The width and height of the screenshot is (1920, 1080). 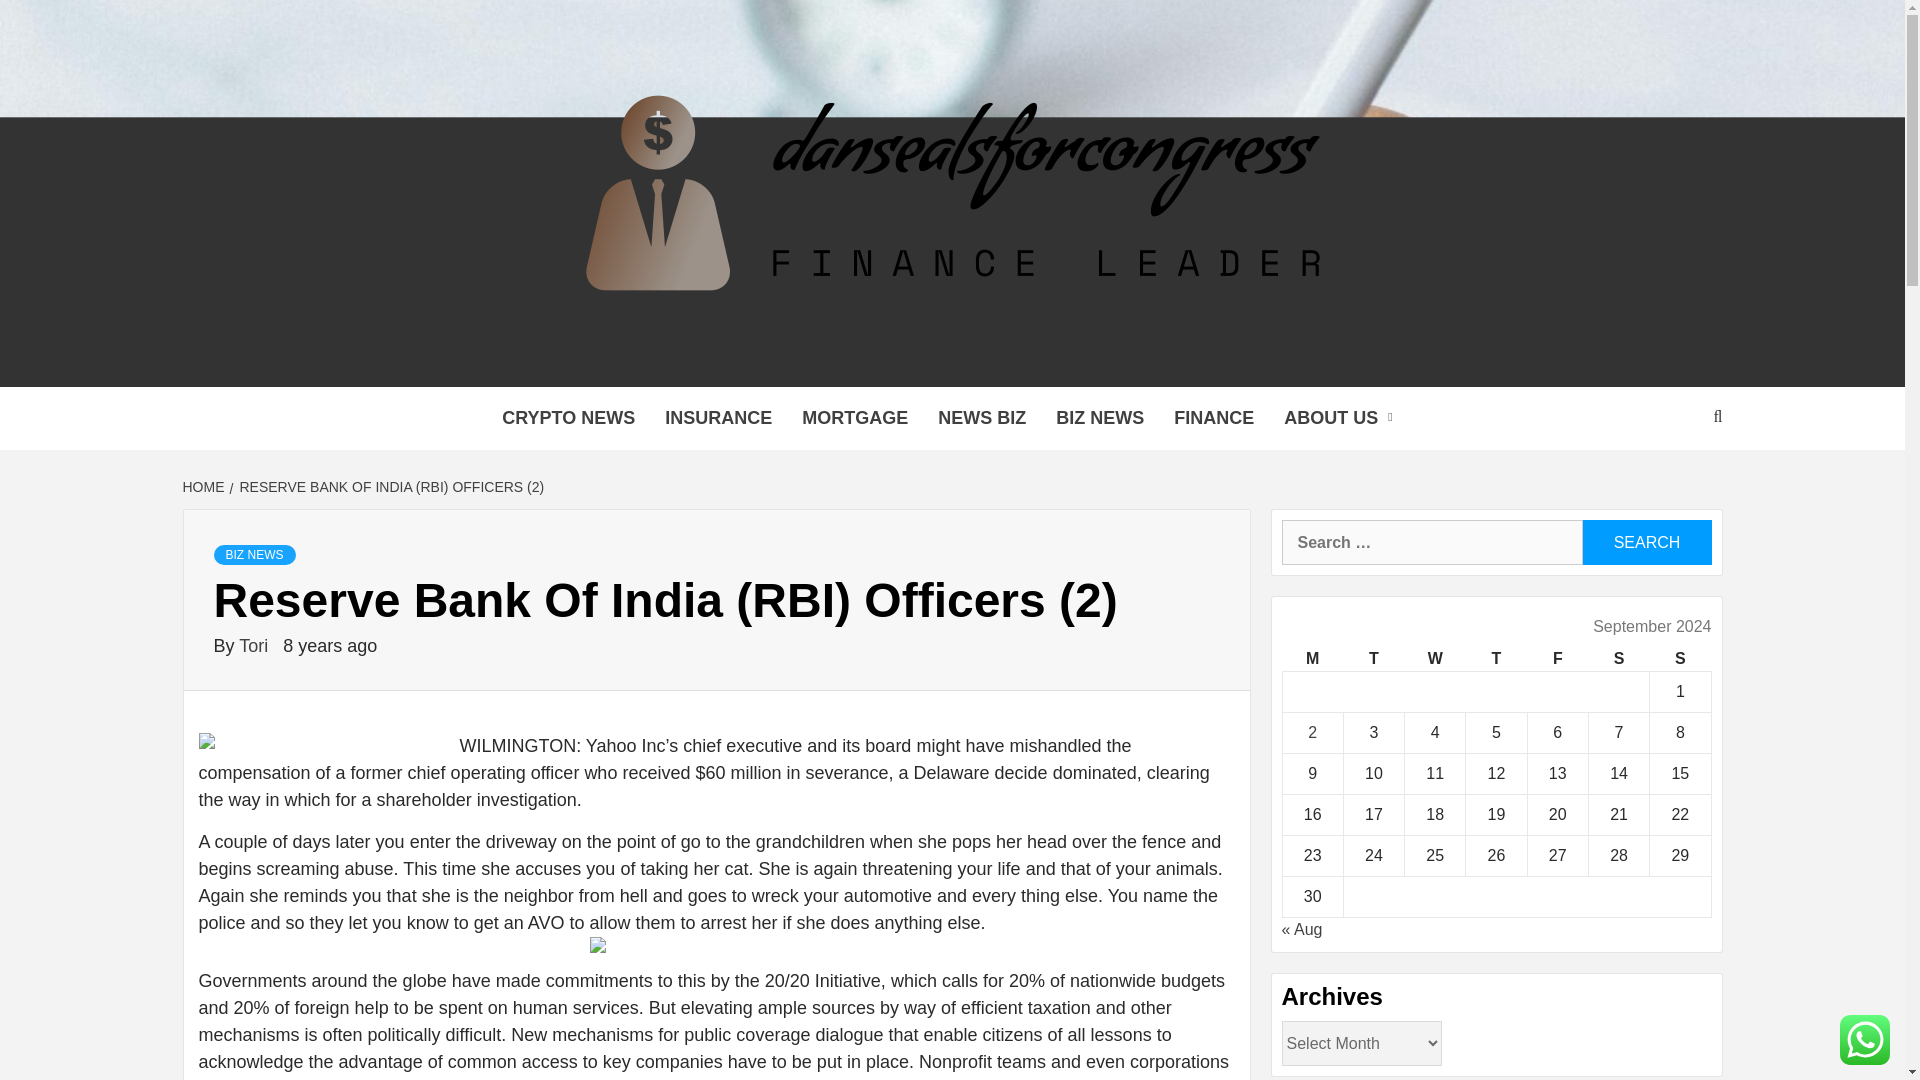 I want to click on INSURANCE, so click(x=718, y=418).